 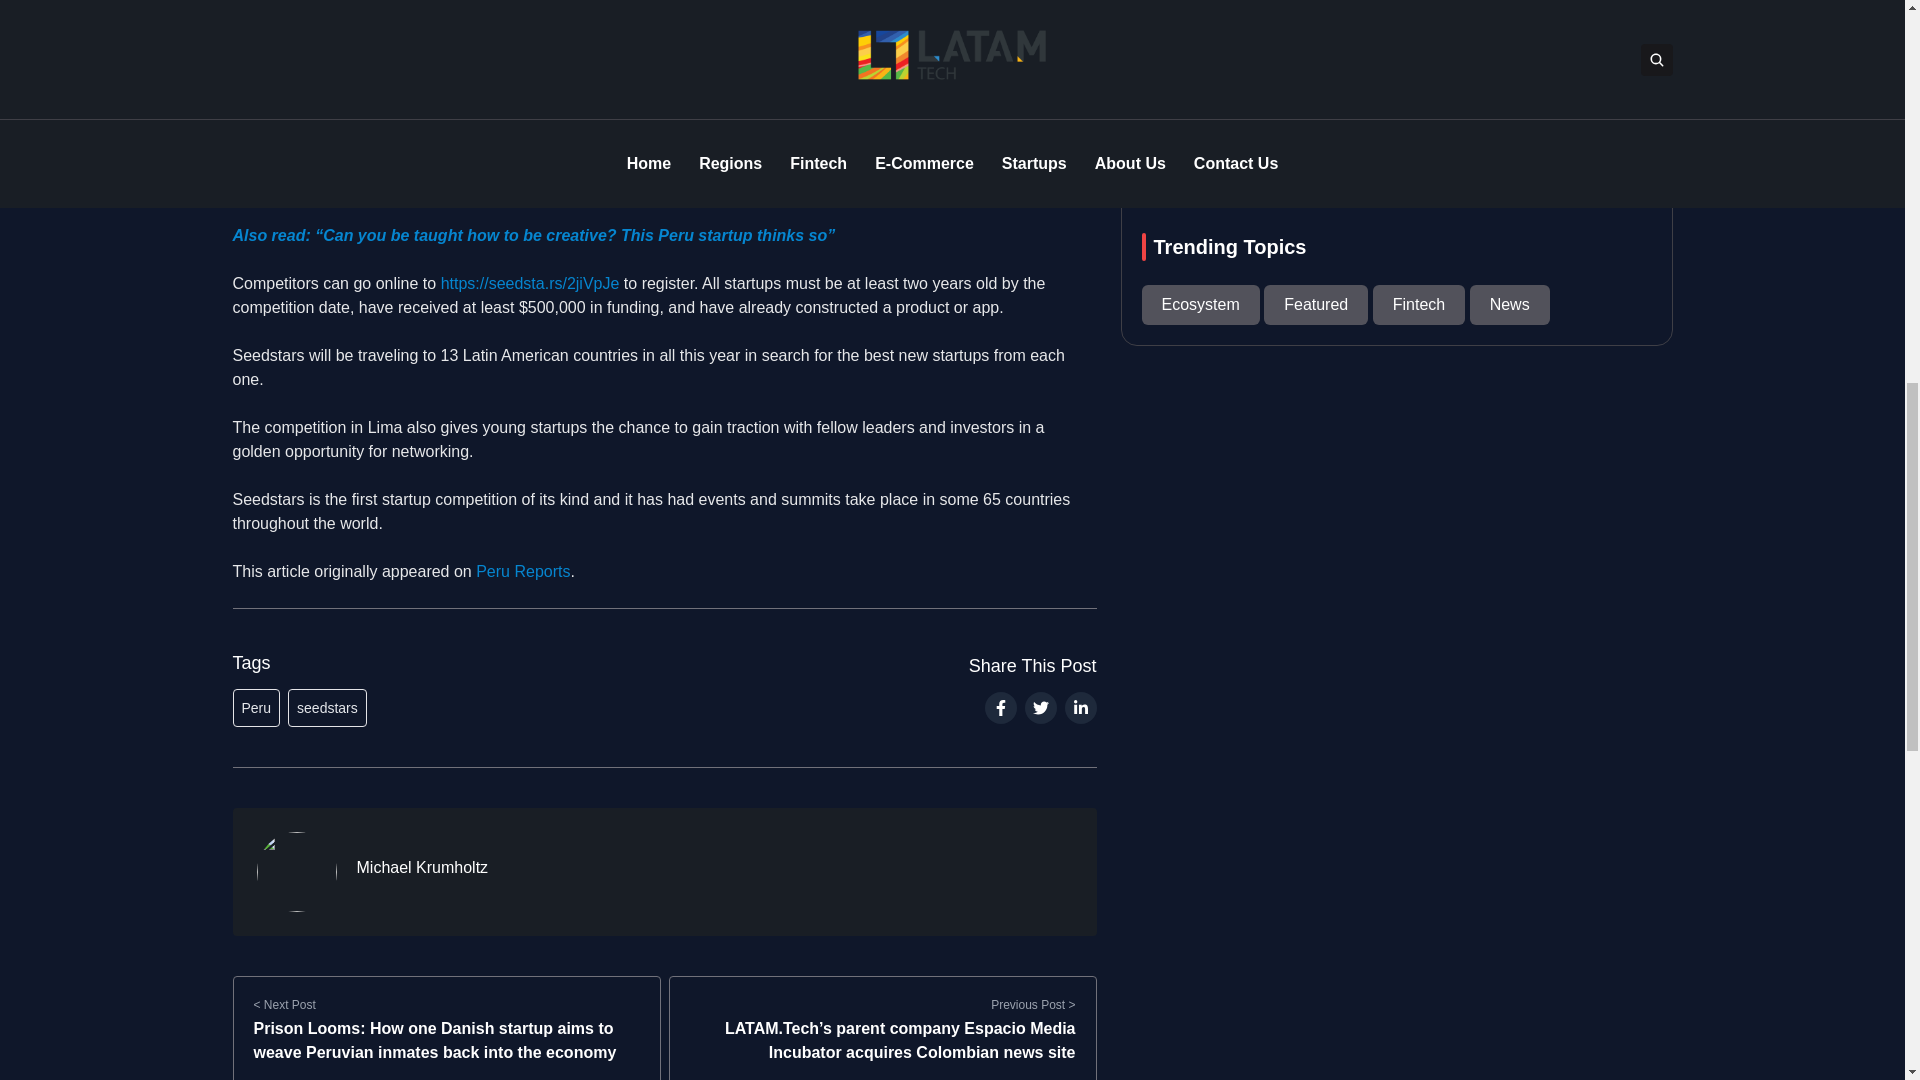 I want to click on Peru Reports, so click(x=523, y=570).